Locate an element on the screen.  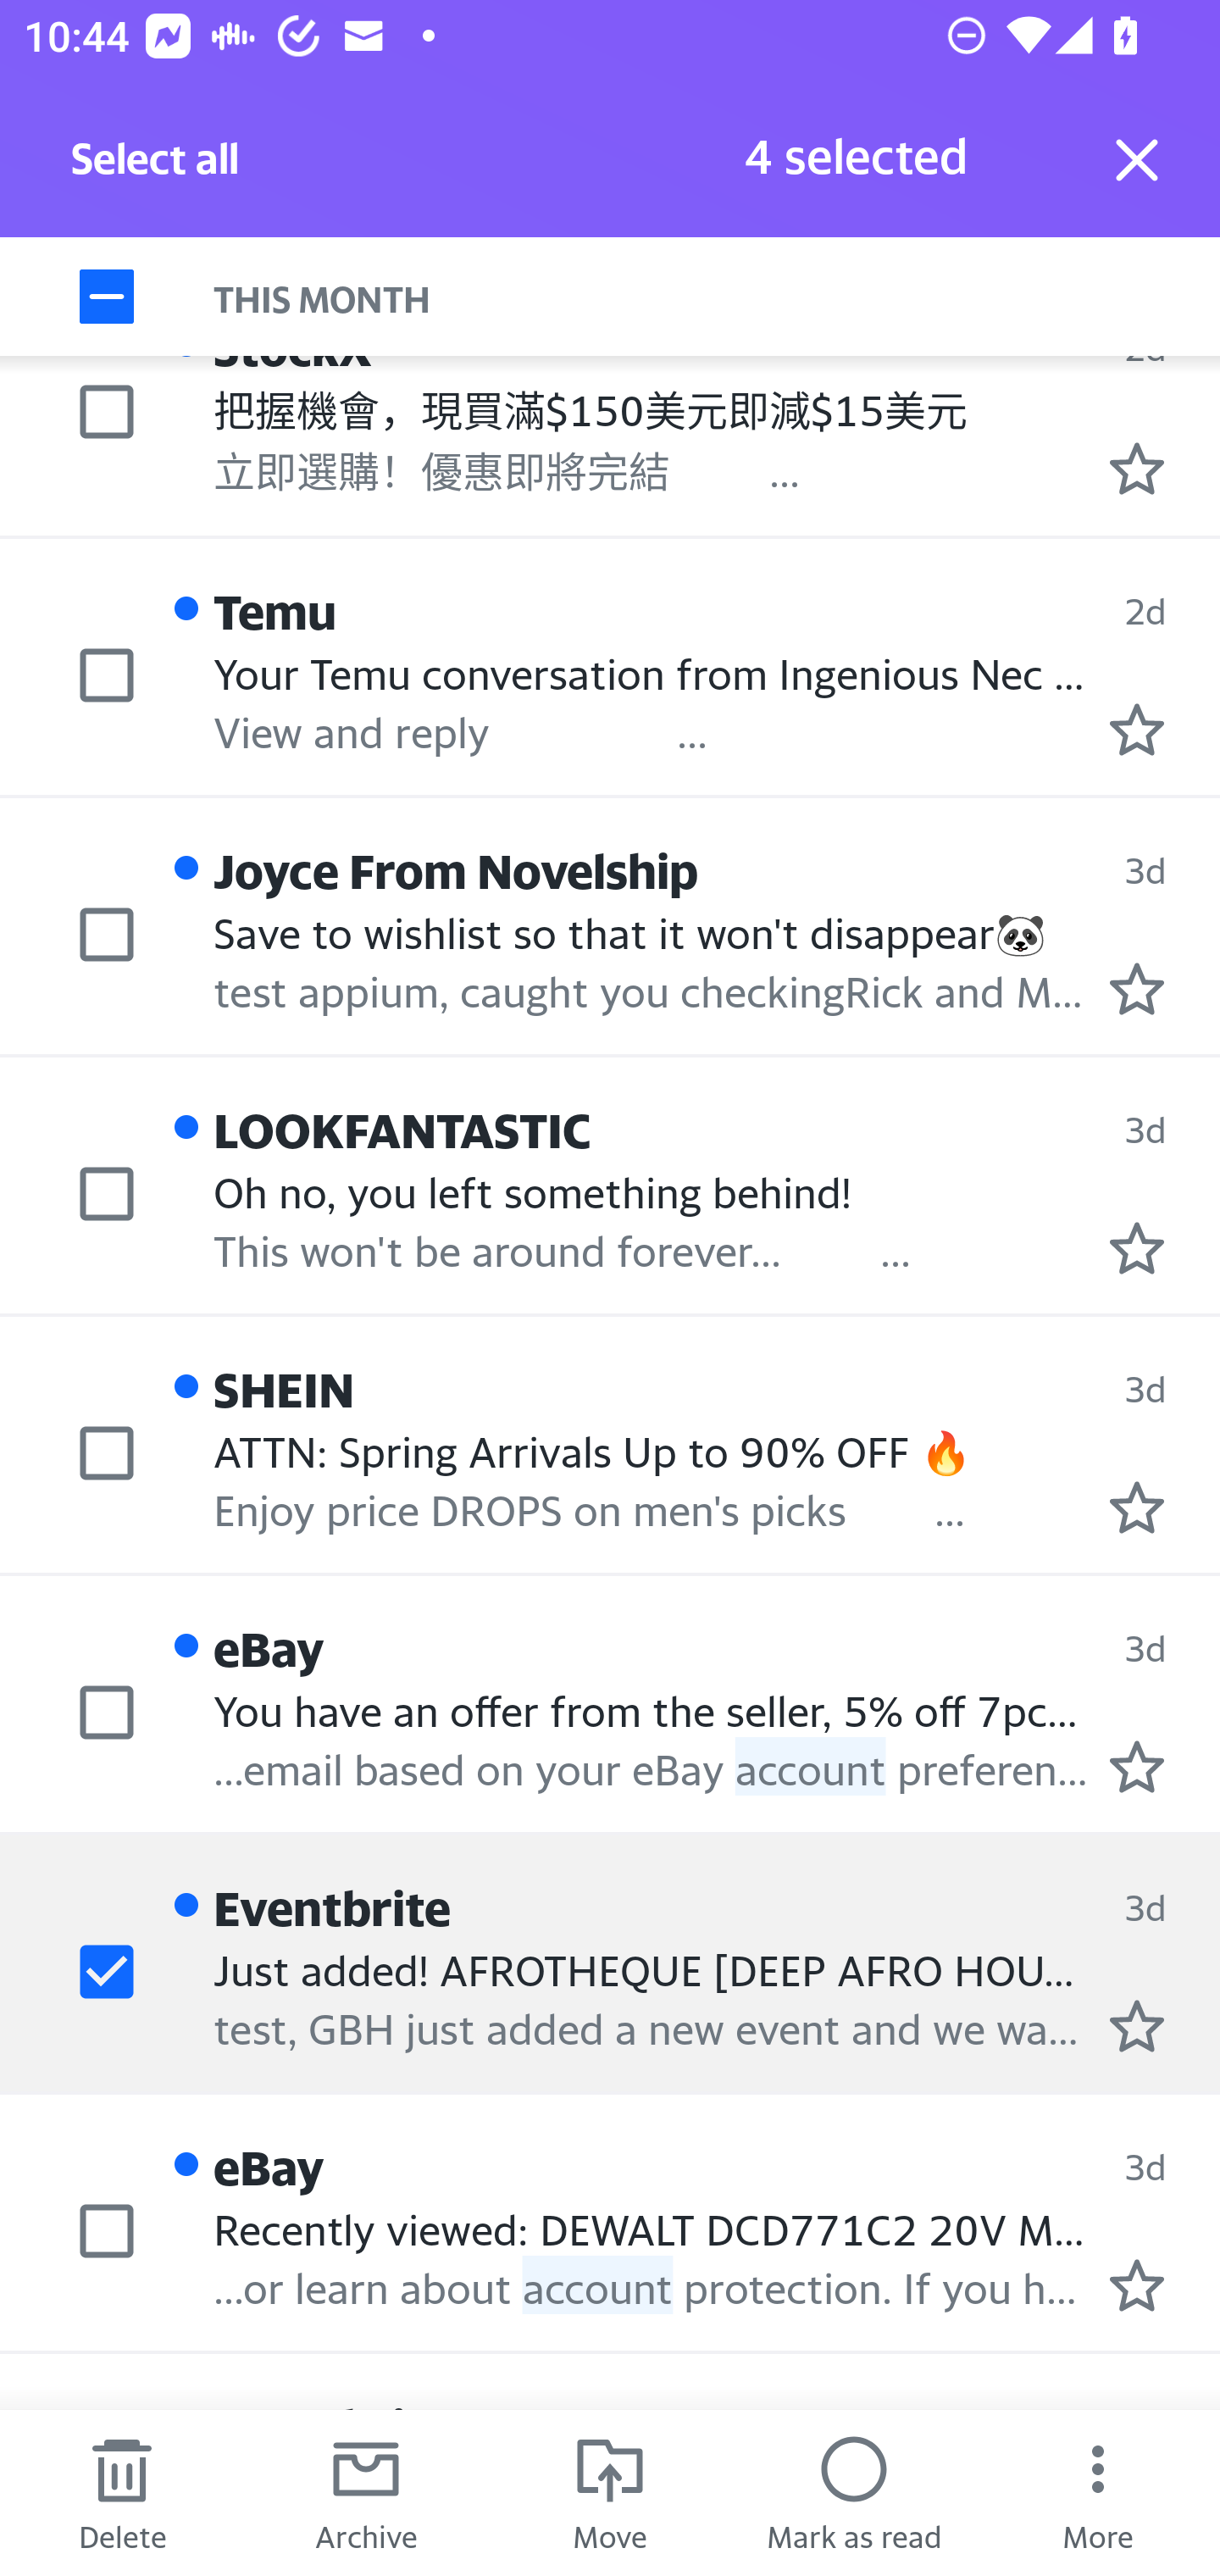
Delete is located at coordinates (122, 2493).